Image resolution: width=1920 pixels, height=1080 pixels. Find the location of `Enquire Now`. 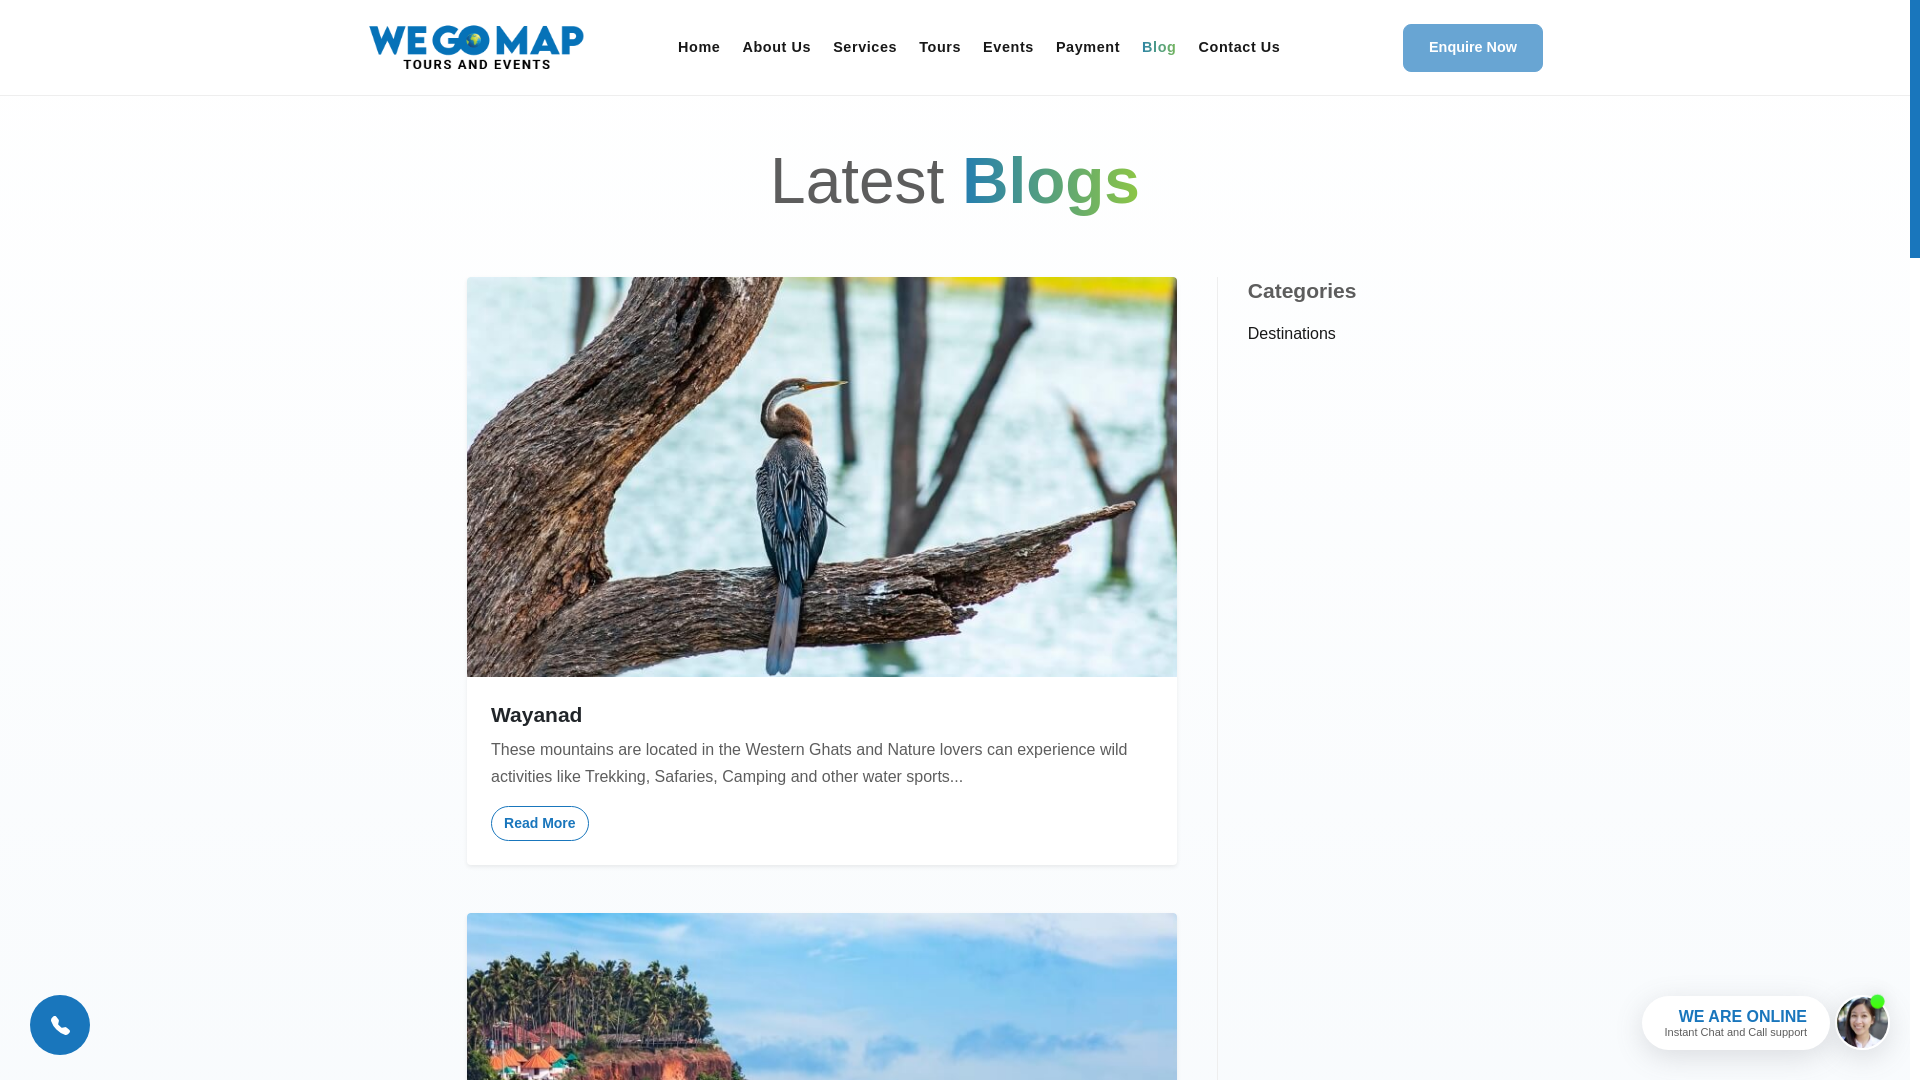

Enquire Now is located at coordinates (1473, 48).